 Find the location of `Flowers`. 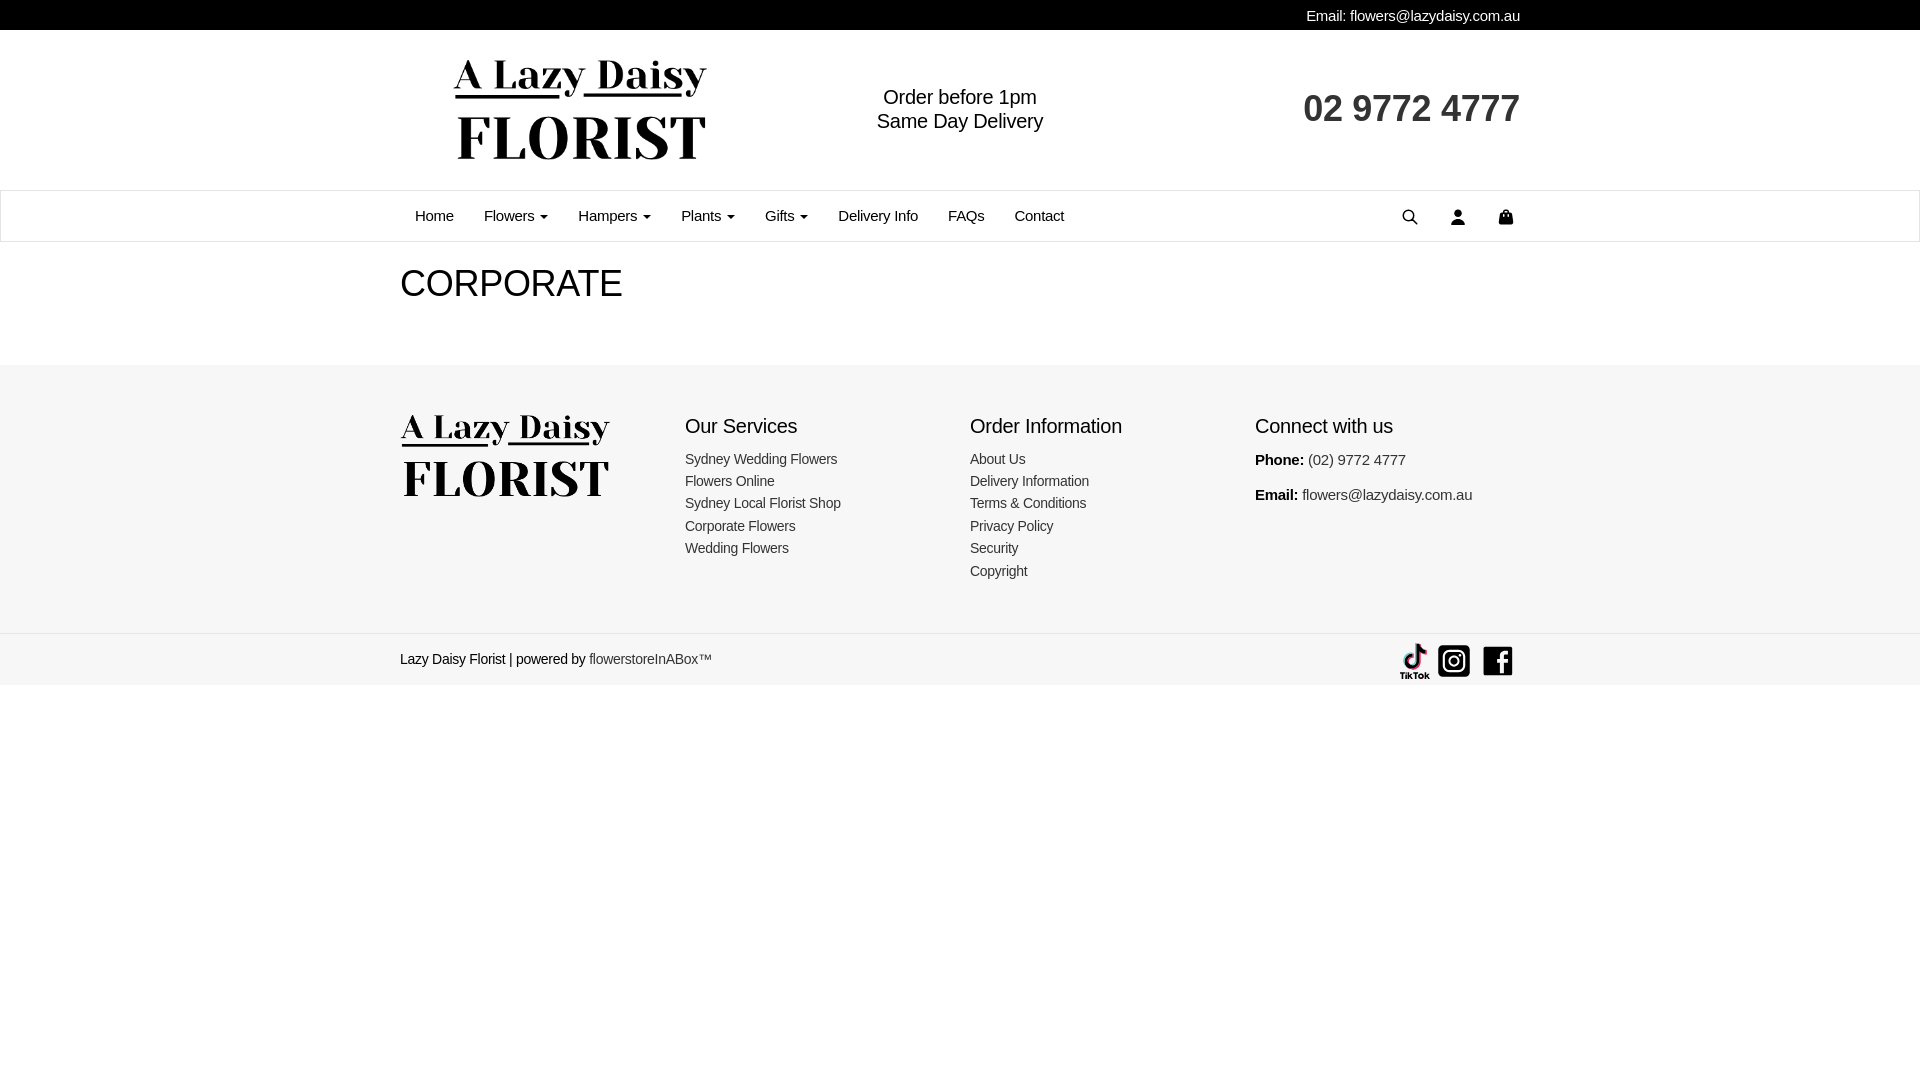

Flowers is located at coordinates (516, 216).